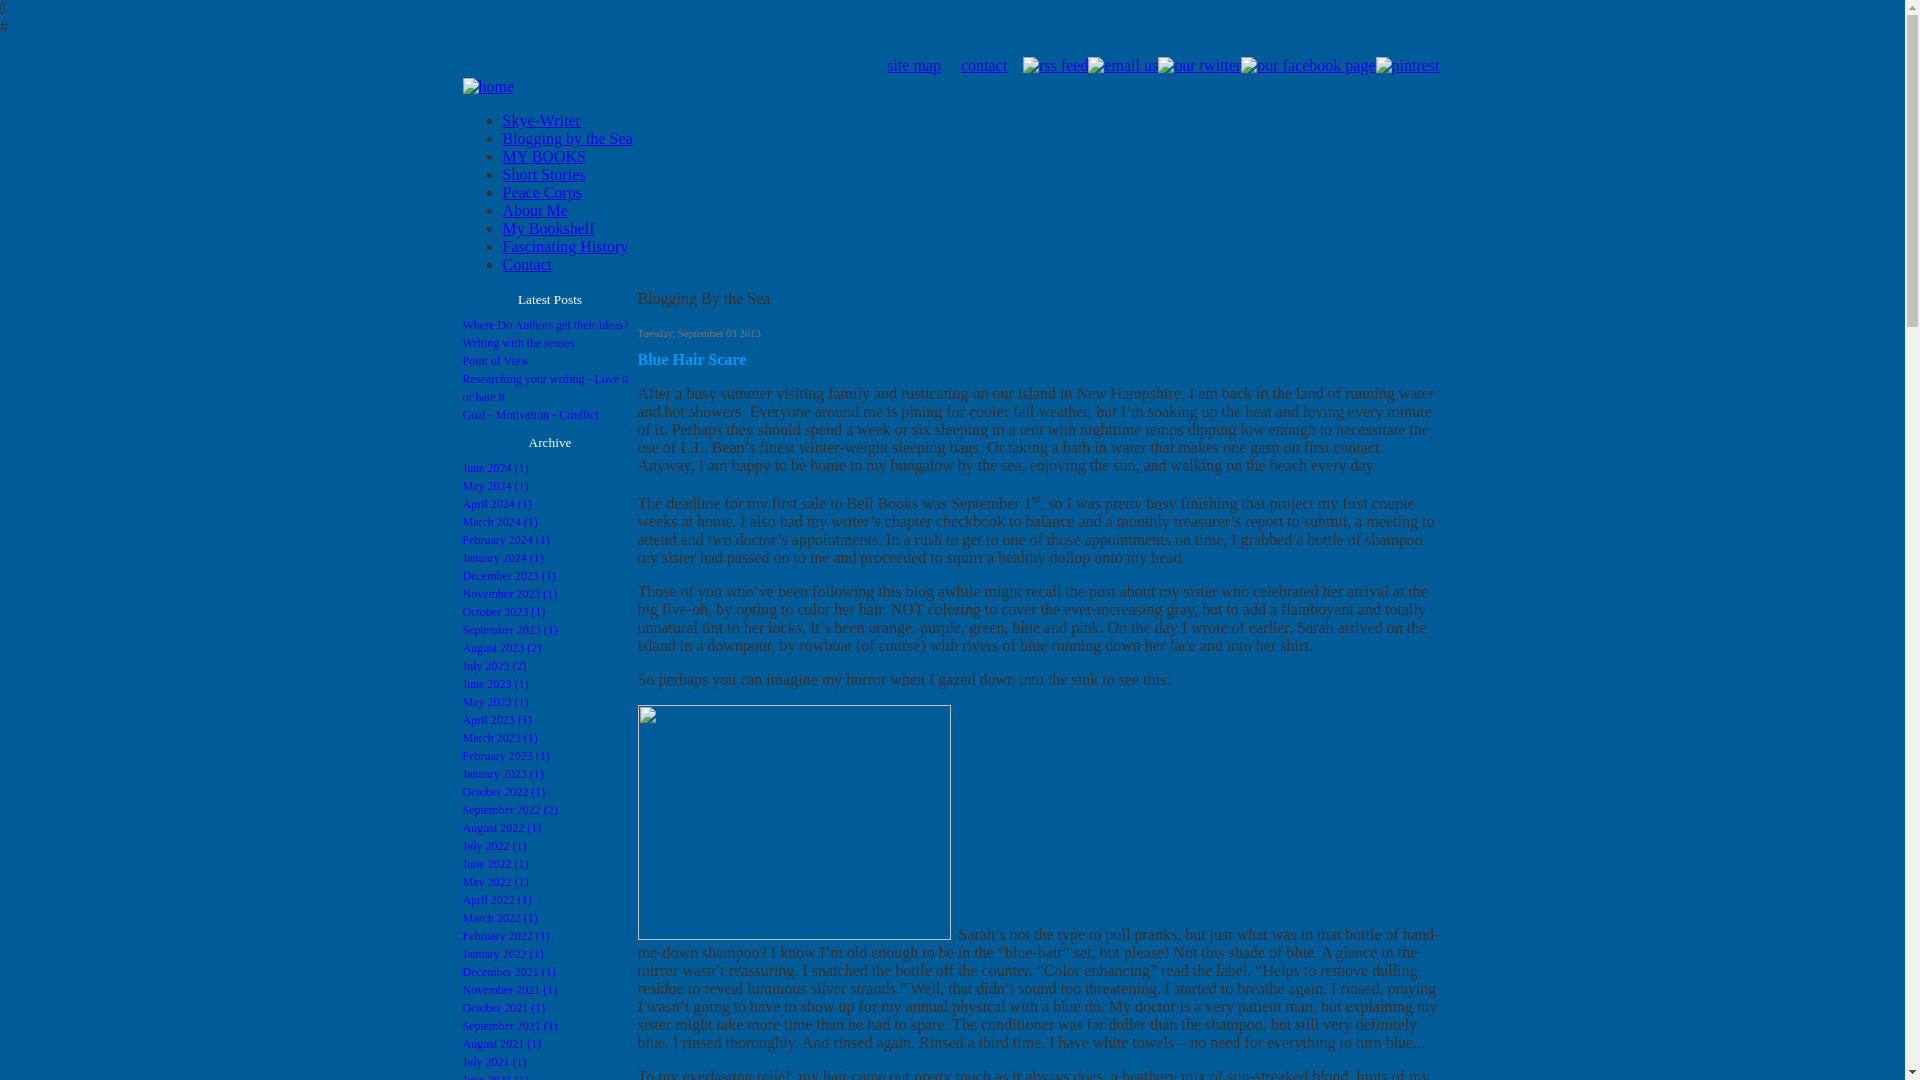 This screenshot has height=1080, width=1920. Describe the element at coordinates (534, 210) in the screenshot. I see `About Me` at that location.